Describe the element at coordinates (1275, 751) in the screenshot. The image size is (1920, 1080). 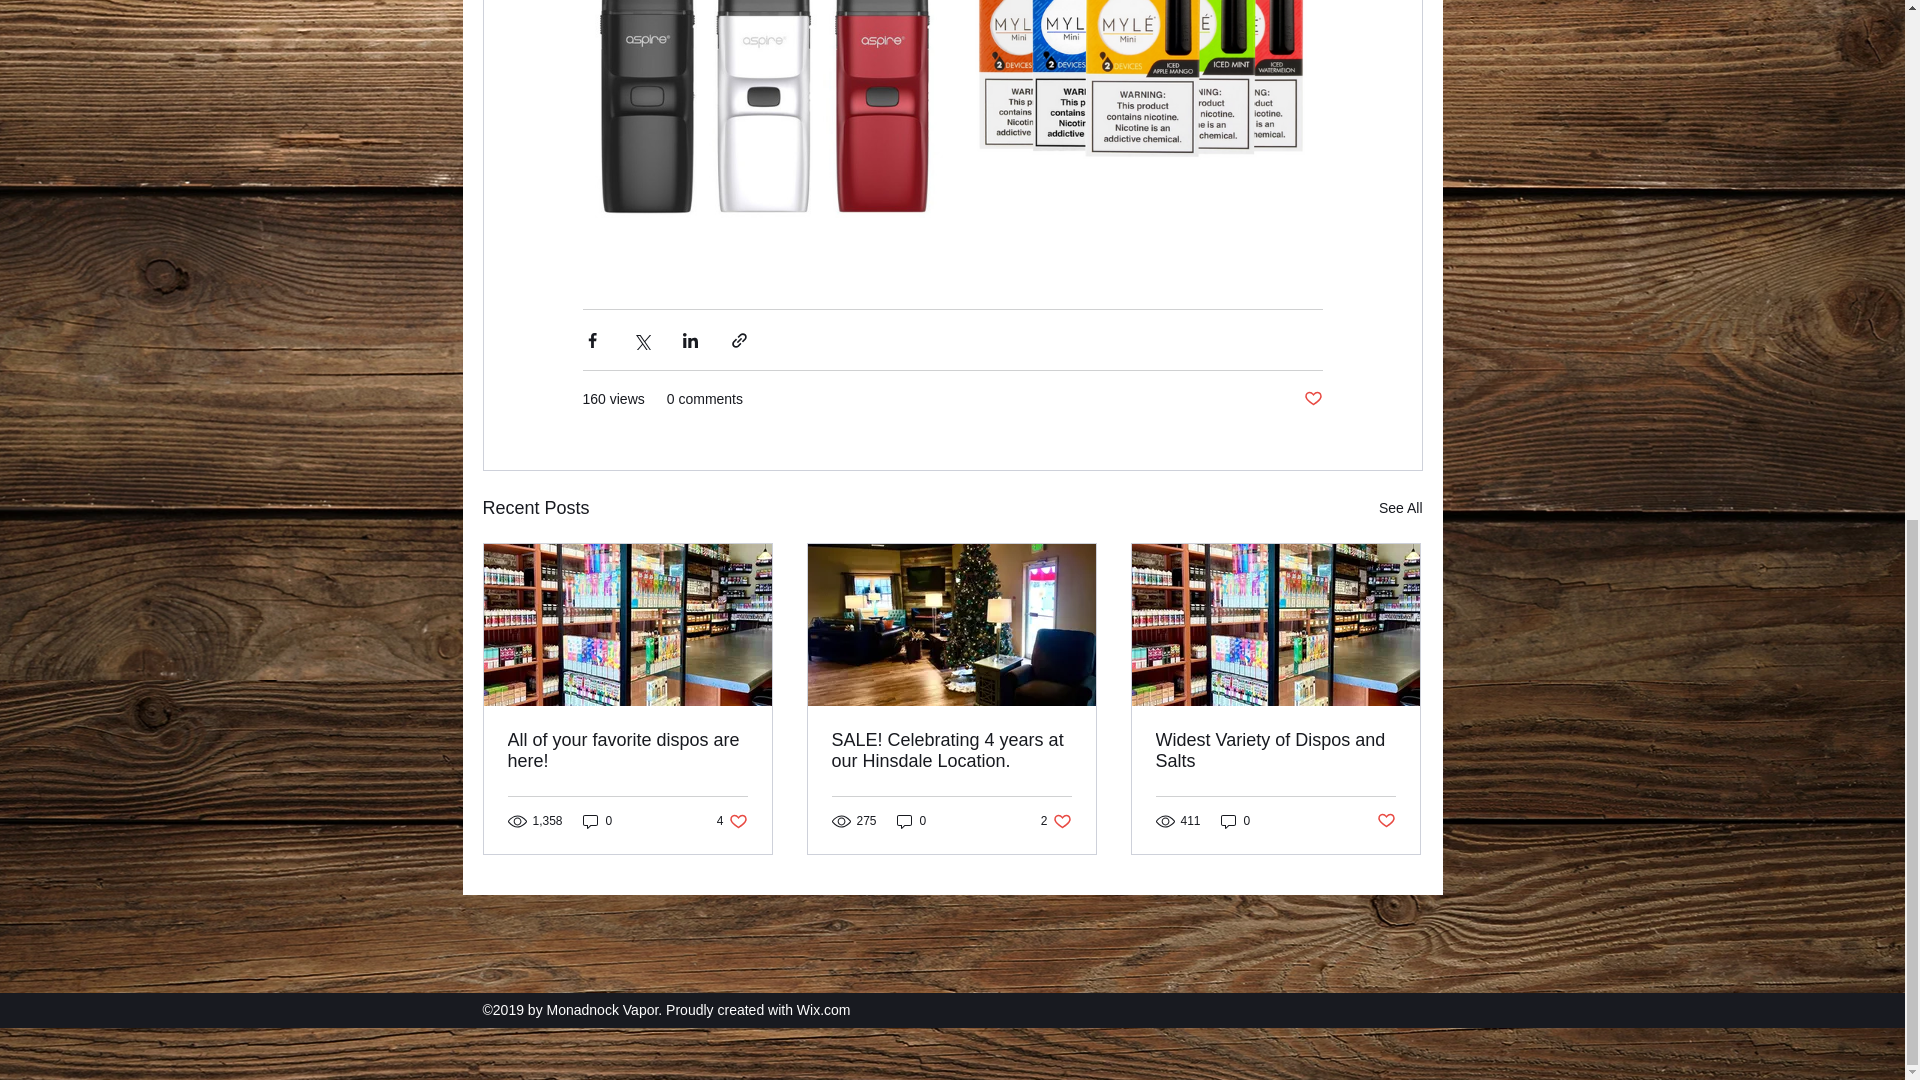
I see `SALE! Celebrating 4 years at our Hinsdale Location.` at that location.